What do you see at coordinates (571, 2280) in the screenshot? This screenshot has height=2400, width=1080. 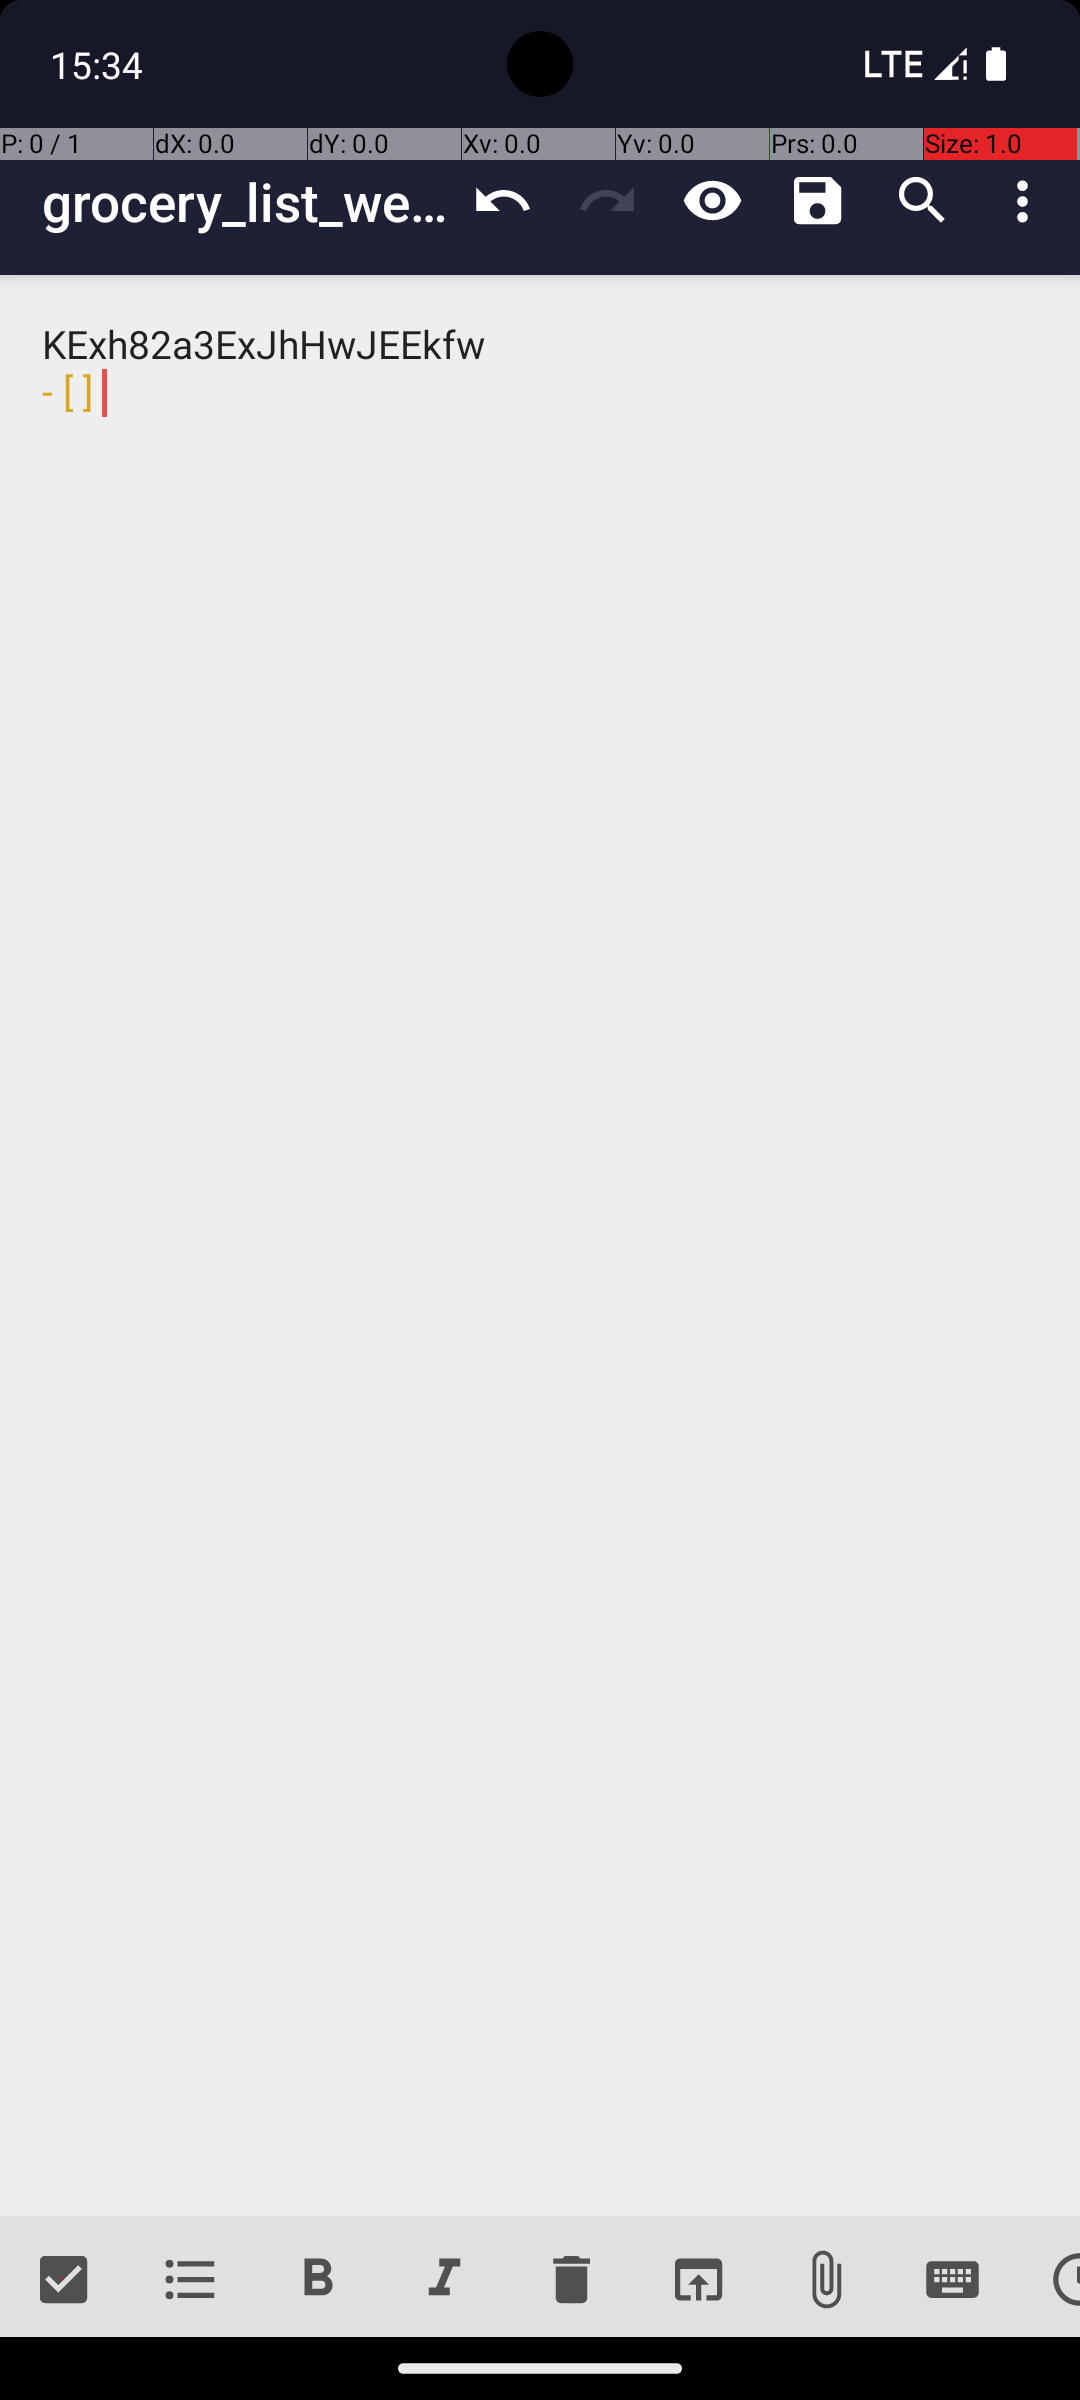 I see `Delete lines` at bounding box center [571, 2280].